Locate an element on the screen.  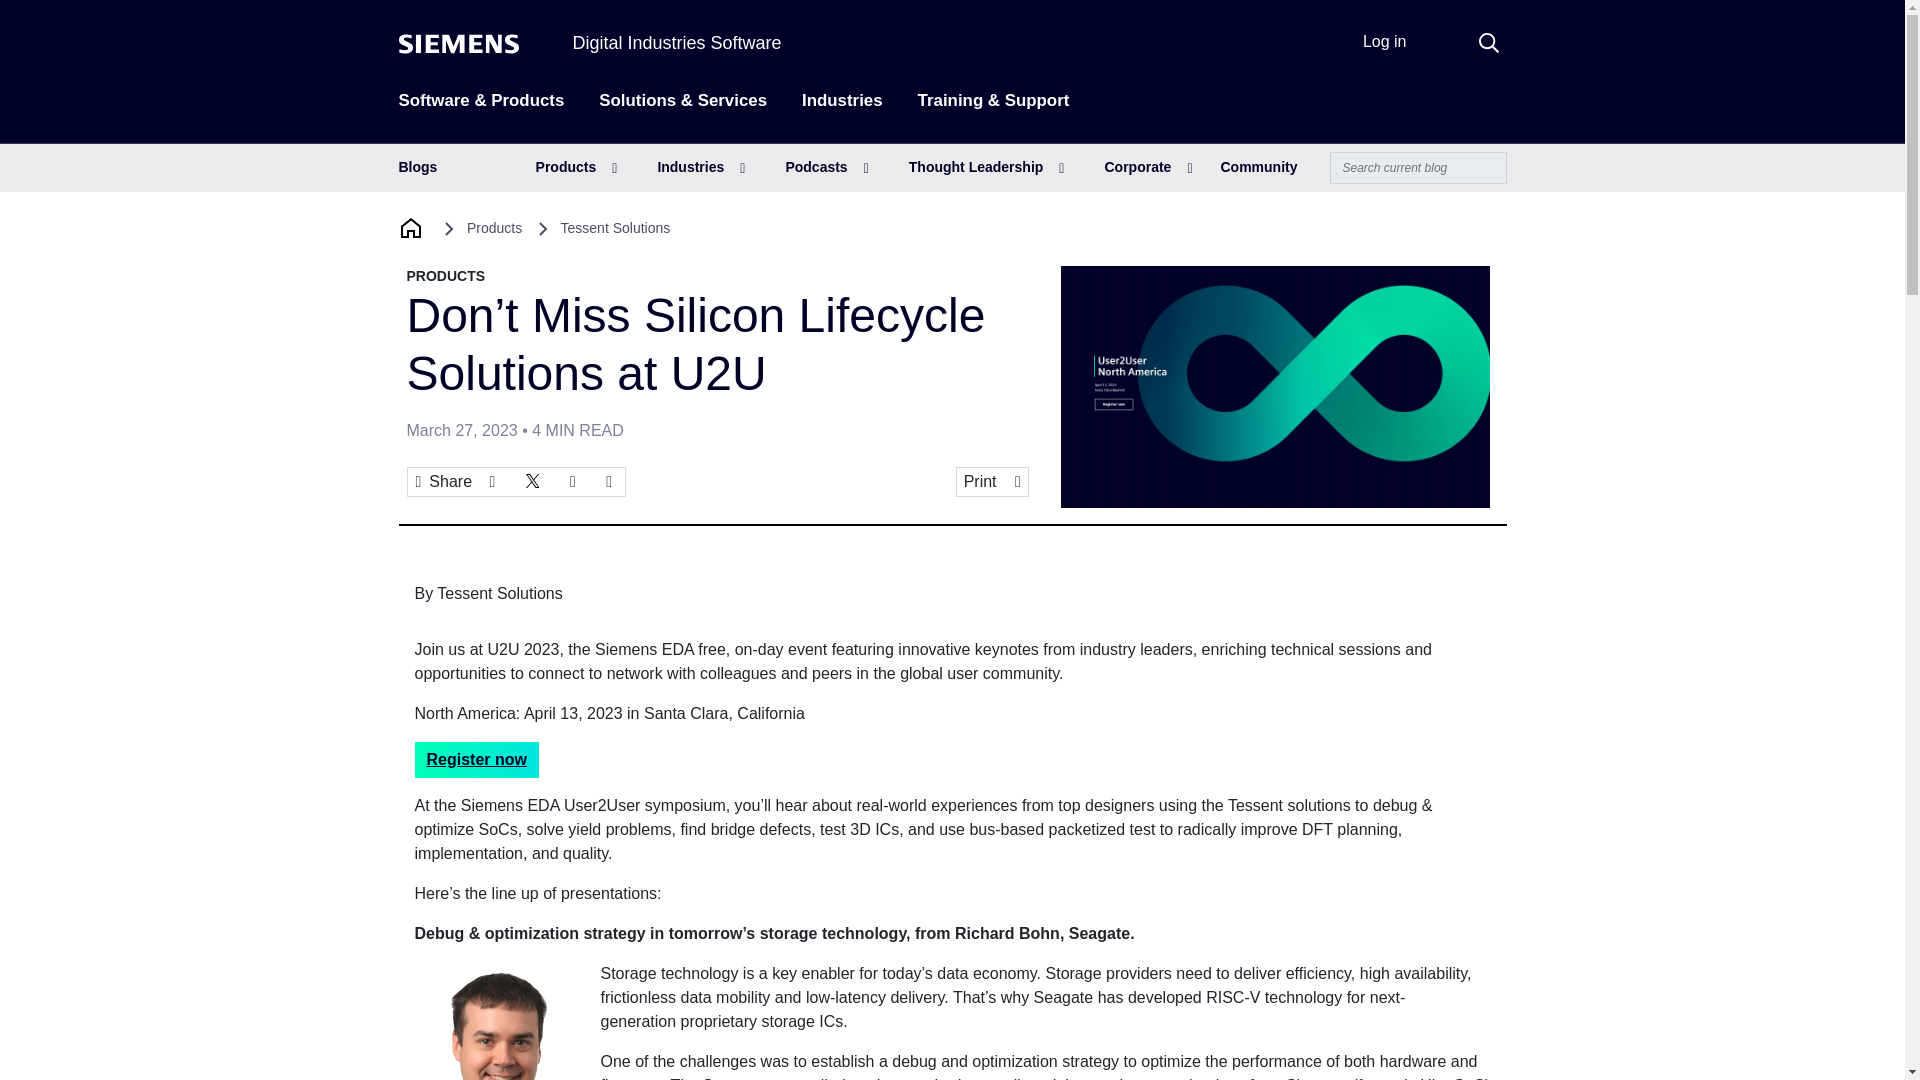
Siemens is located at coordinates (458, 44).